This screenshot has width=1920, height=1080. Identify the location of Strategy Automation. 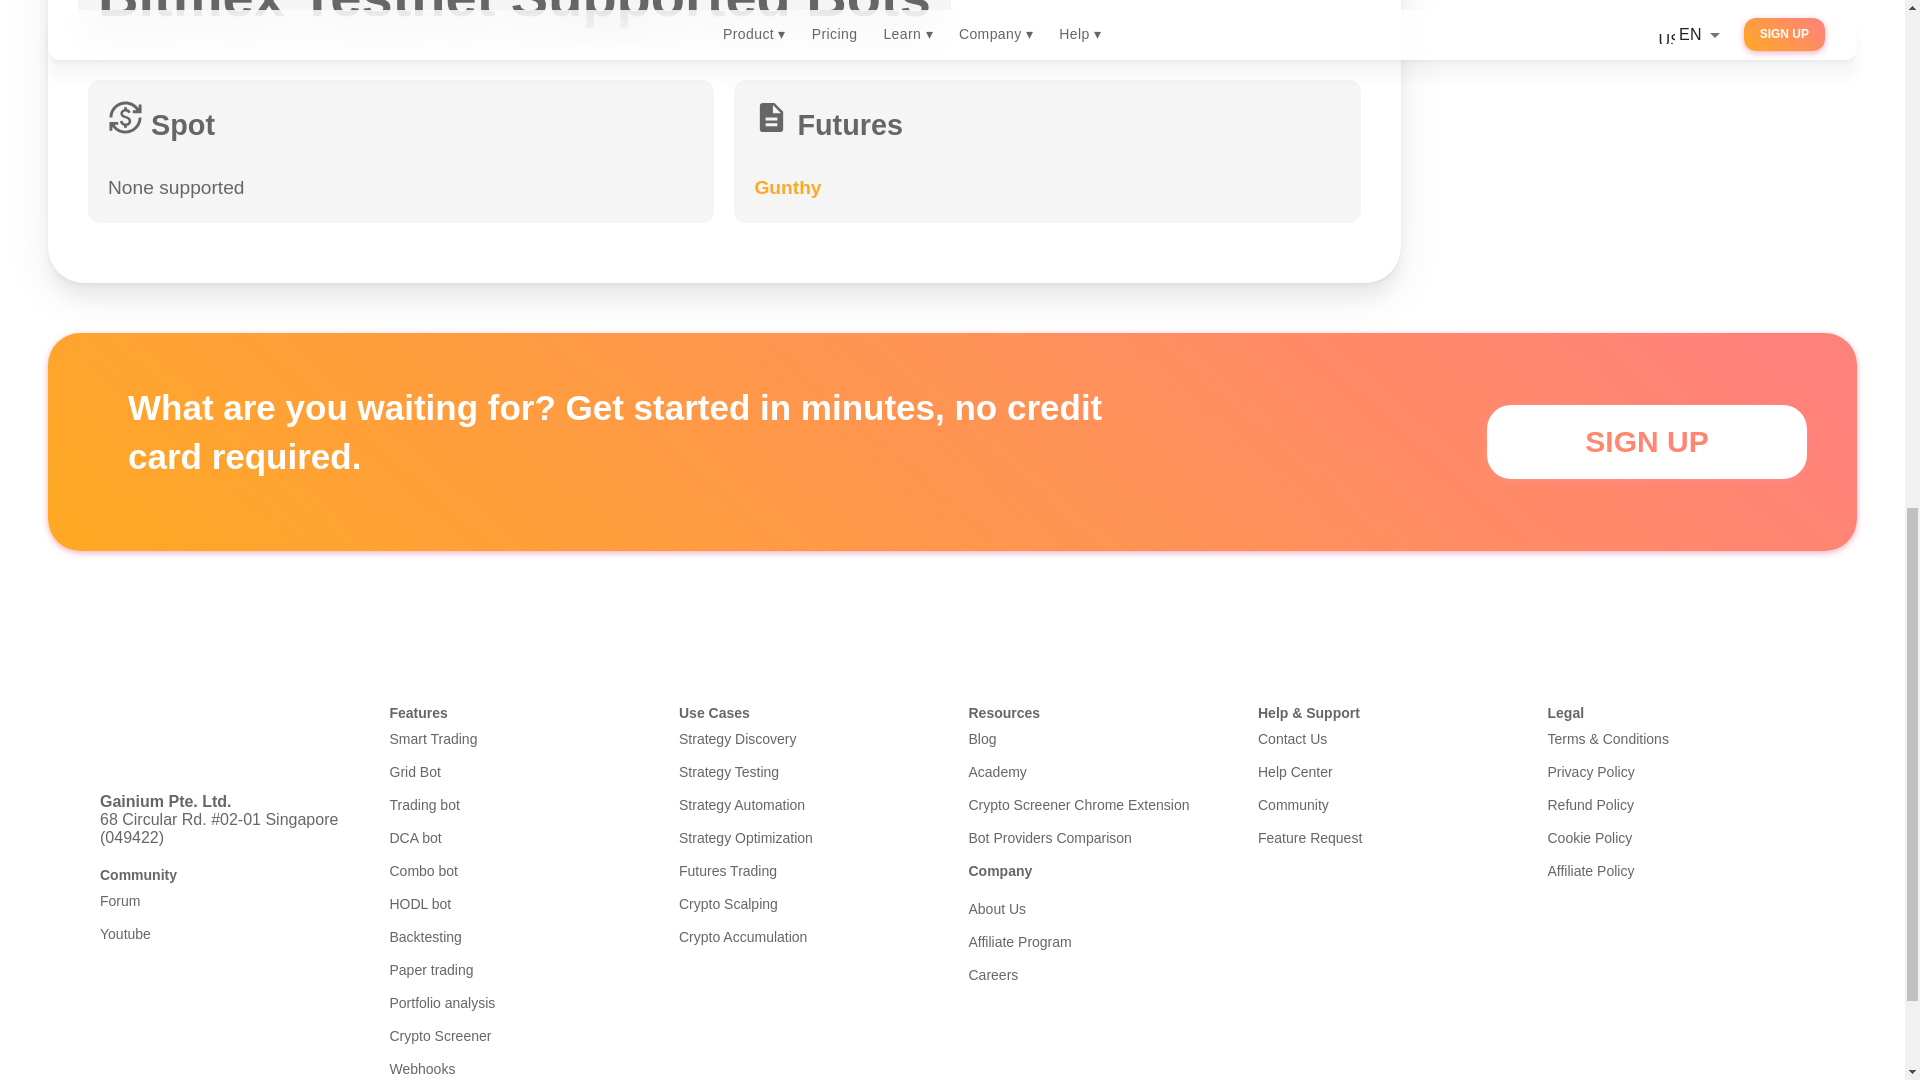
(808, 805).